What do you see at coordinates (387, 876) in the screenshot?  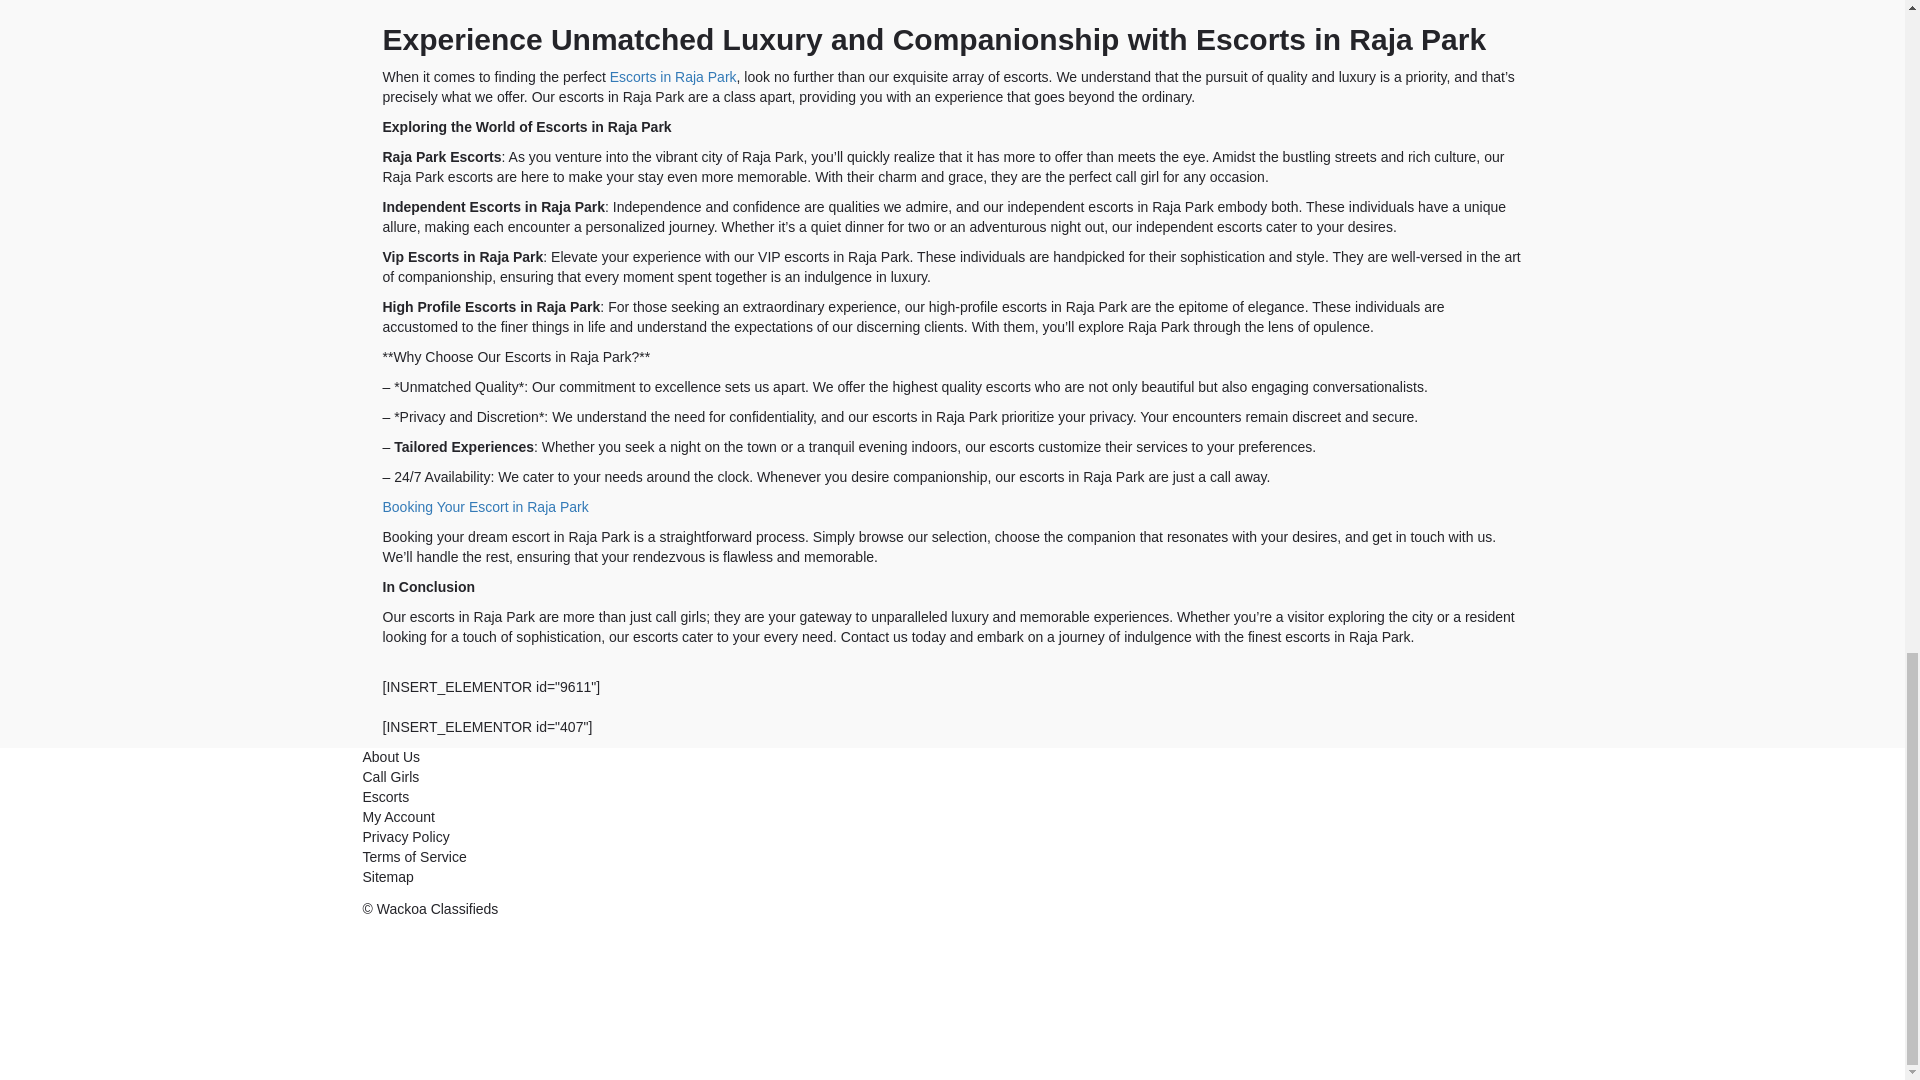 I see `Sitemap` at bounding box center [387, 876].